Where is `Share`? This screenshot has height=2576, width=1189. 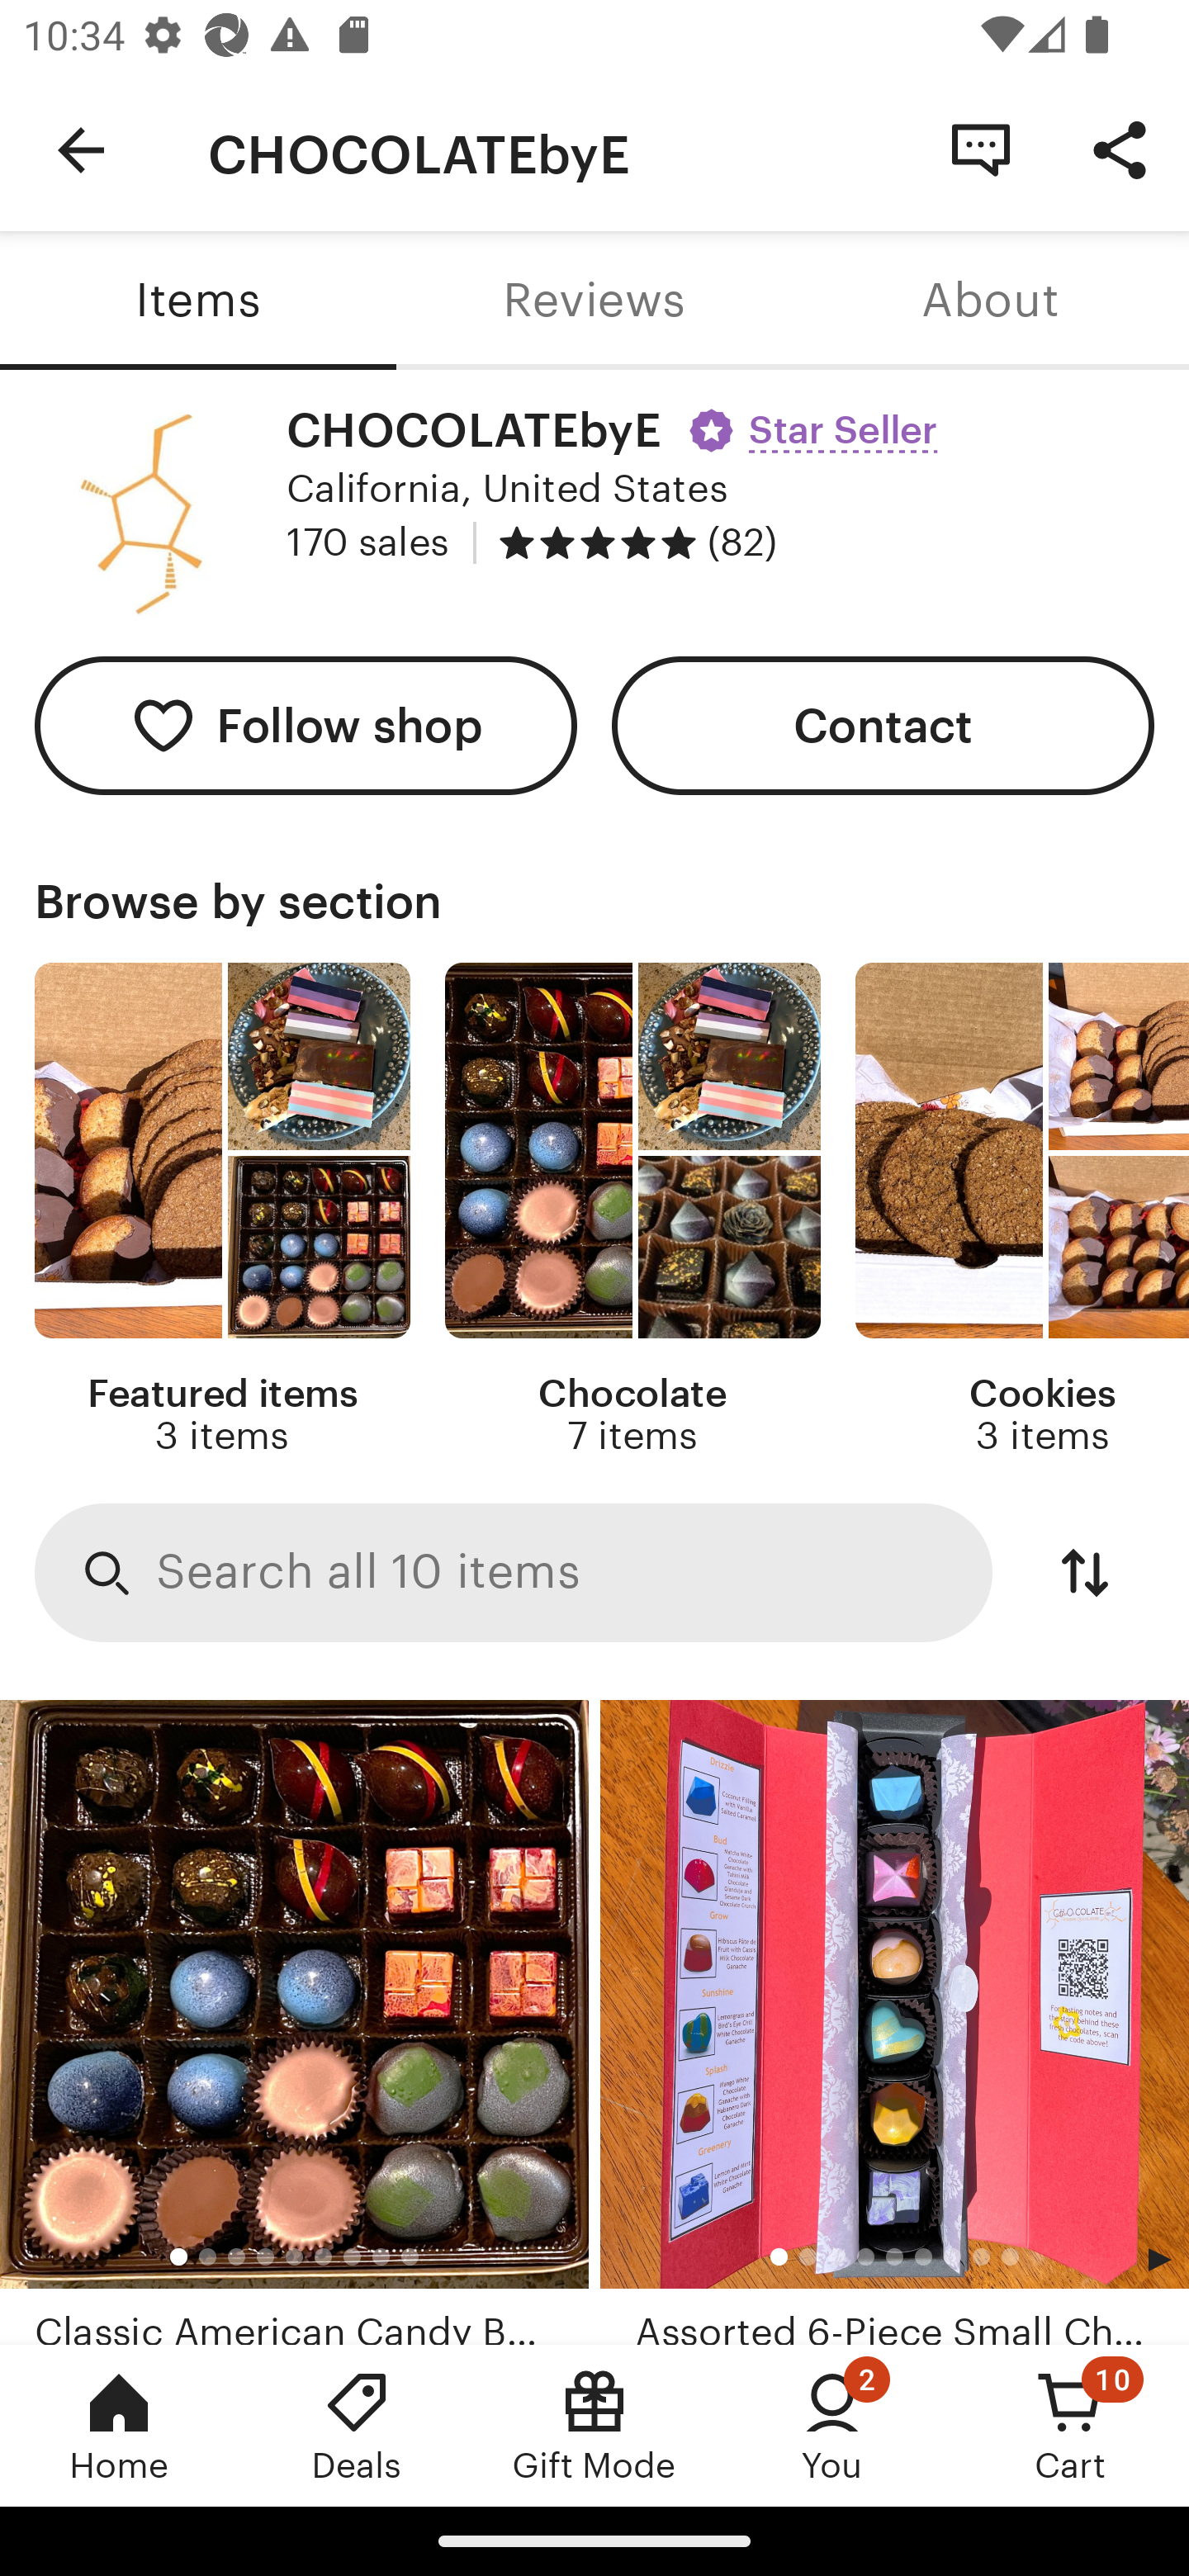
Share is located at coordinates (1120, 149).